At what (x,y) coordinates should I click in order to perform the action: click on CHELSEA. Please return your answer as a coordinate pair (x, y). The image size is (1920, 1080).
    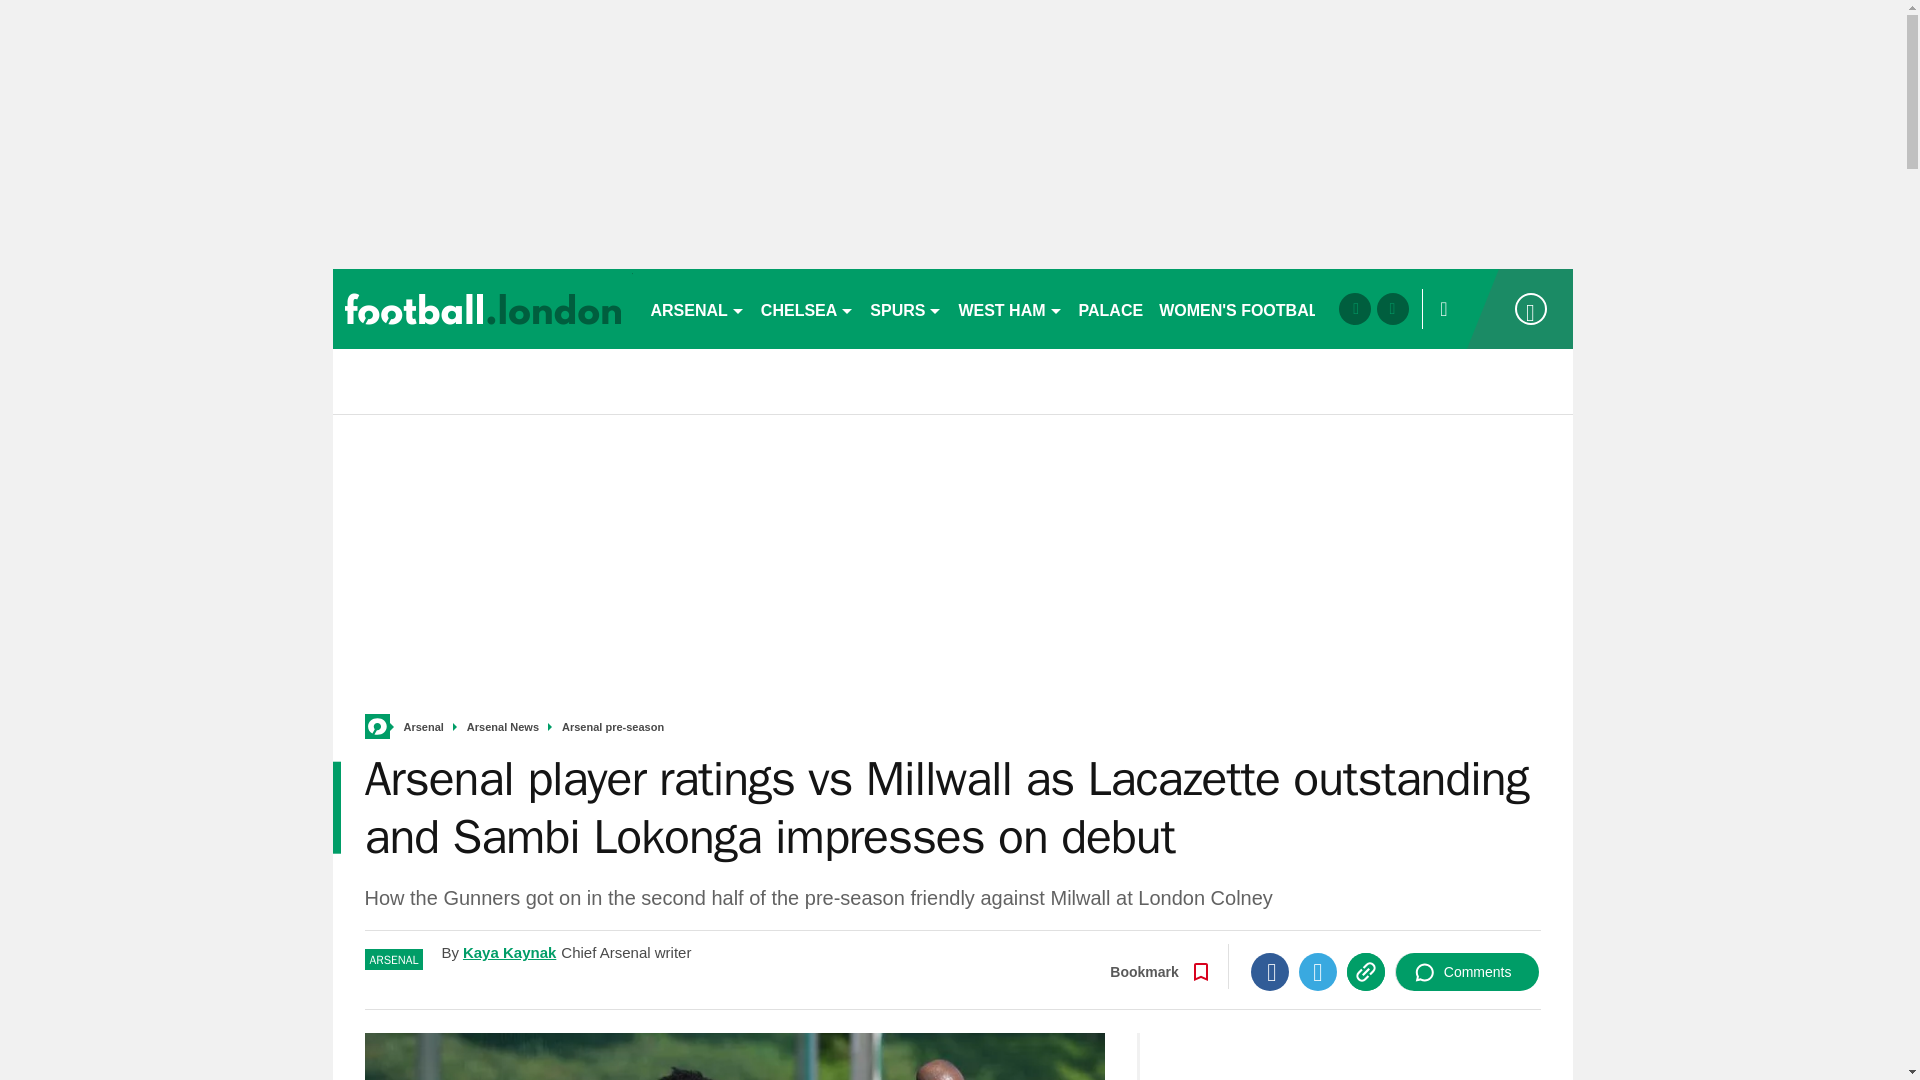
    Looking at the image, I should click on (807, 308).